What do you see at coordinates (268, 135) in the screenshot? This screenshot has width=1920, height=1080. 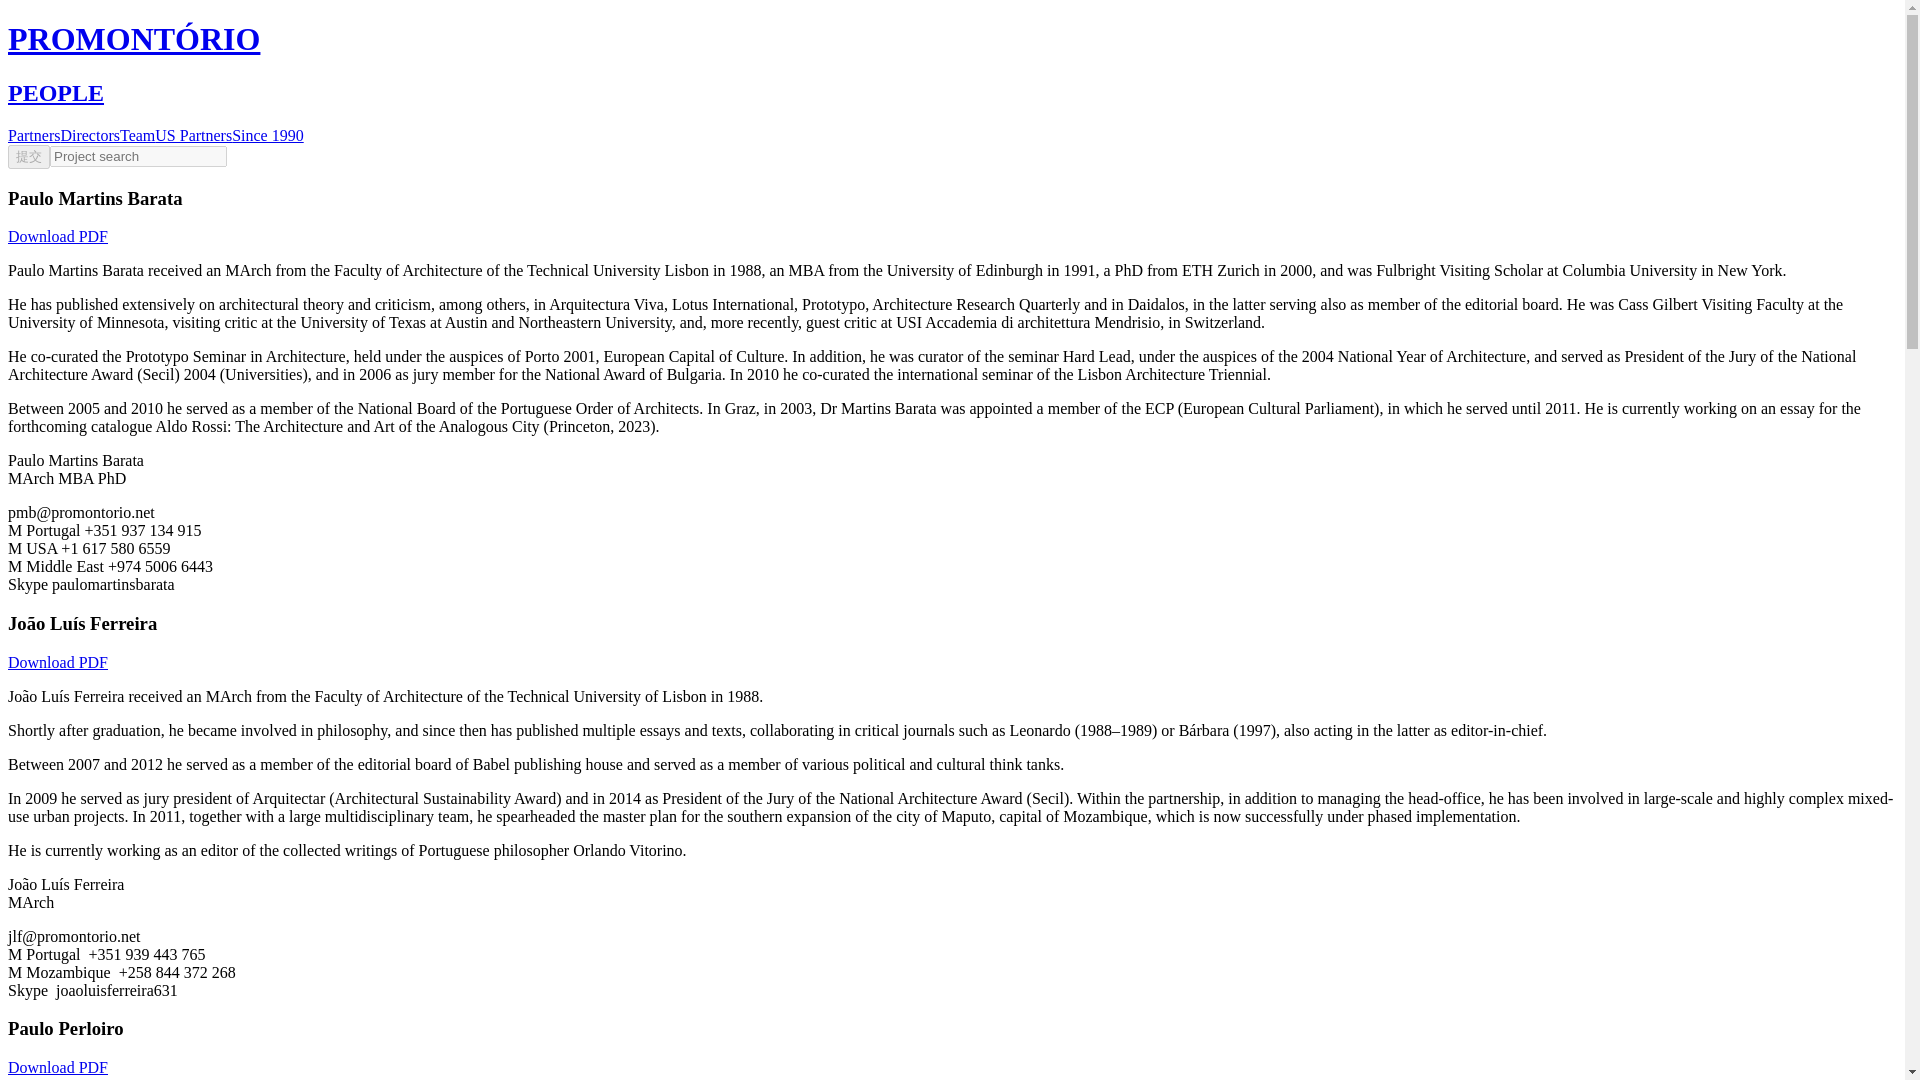 I see `Since 1990` at bounding box center [268, 135].